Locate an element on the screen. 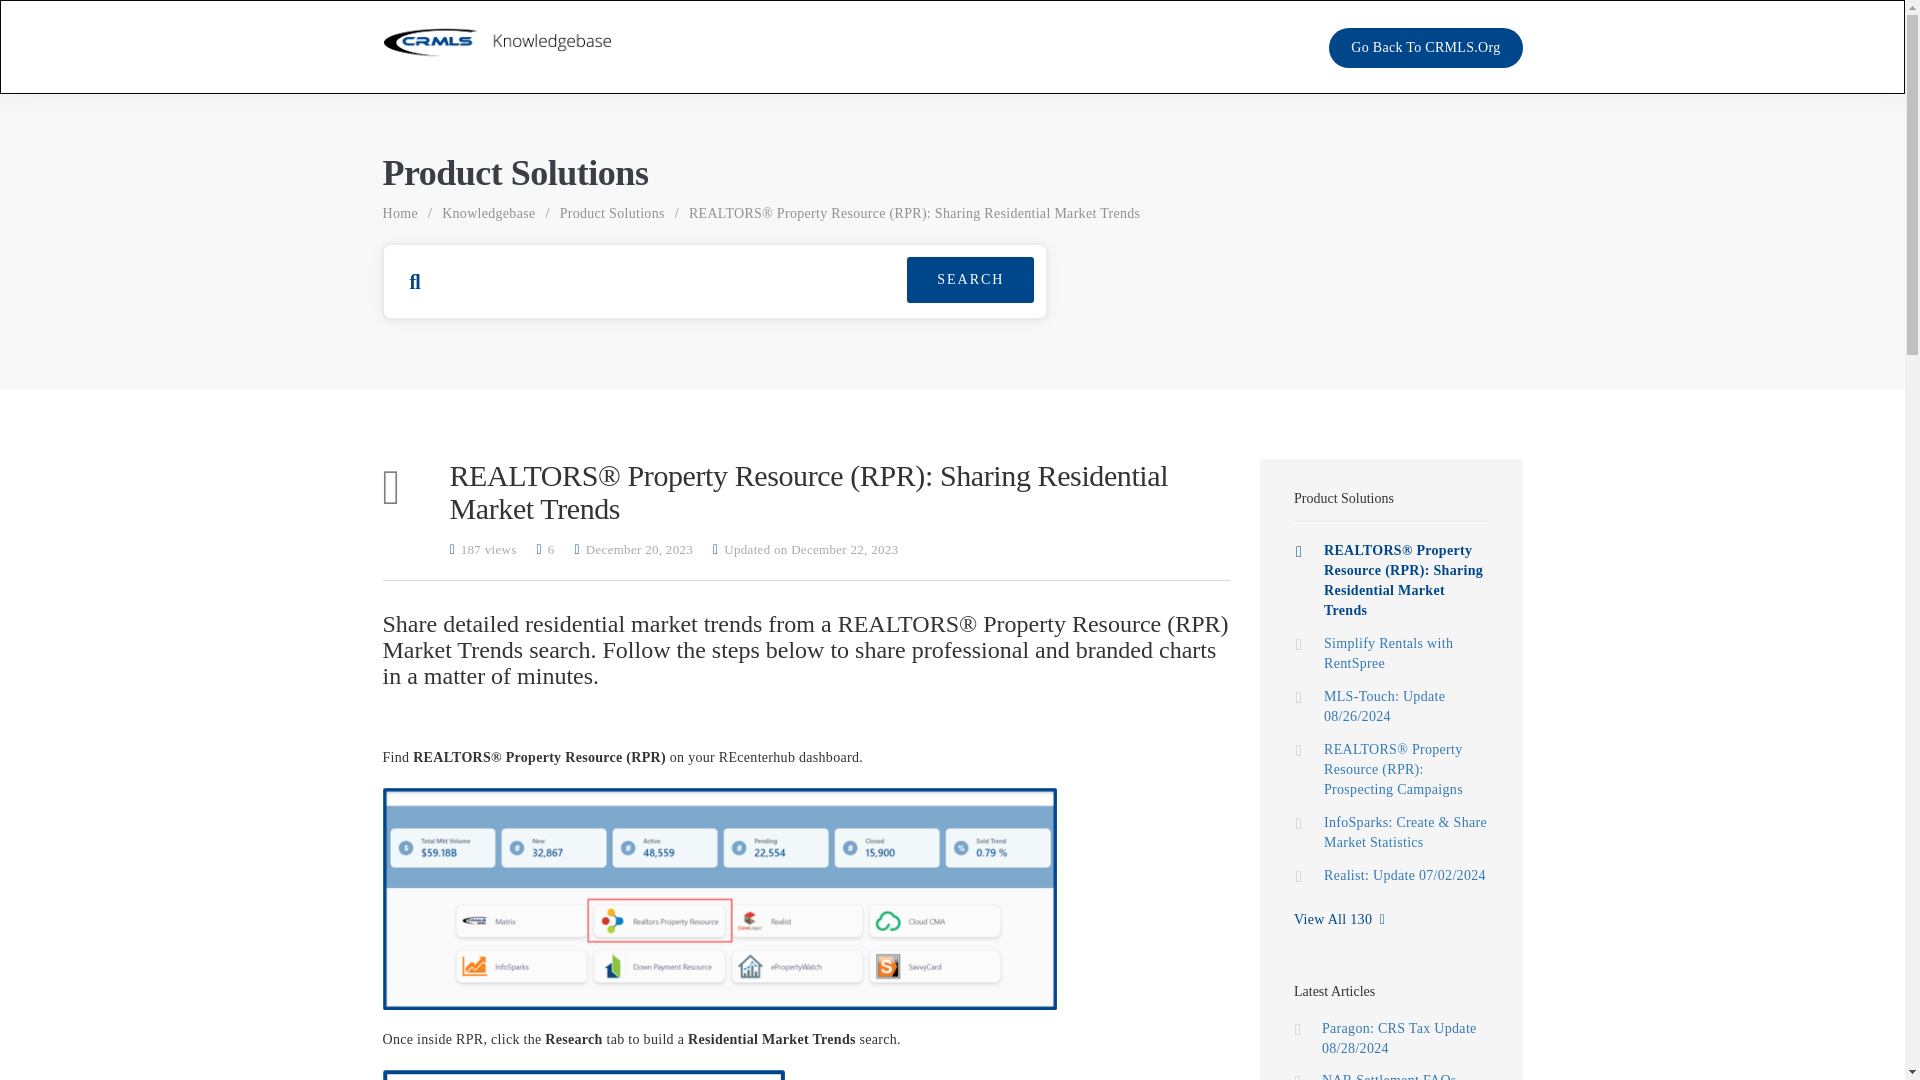 The height and width of the screenshot is (1080, 1920). Product Solutions is located at coordinates (1344, 498).